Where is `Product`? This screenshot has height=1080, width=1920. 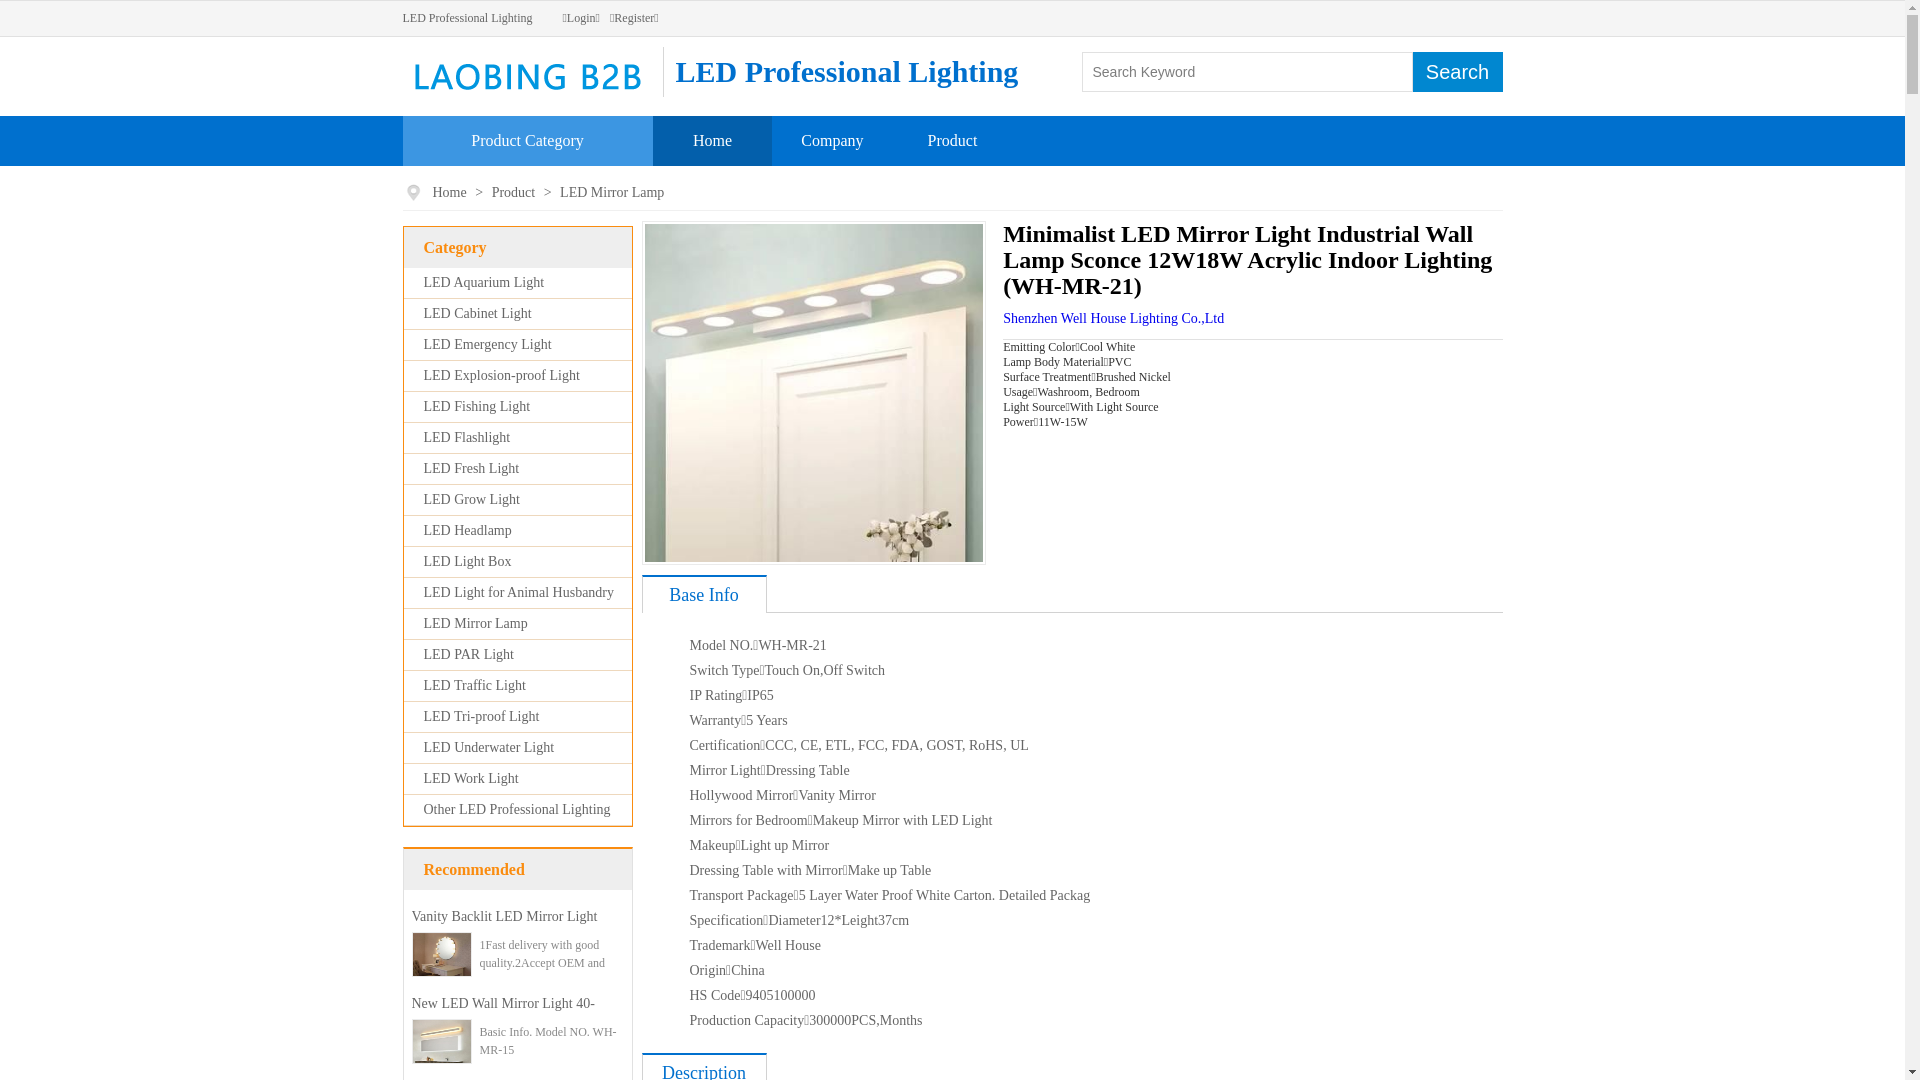
Product is located at coordinates (953, 140).